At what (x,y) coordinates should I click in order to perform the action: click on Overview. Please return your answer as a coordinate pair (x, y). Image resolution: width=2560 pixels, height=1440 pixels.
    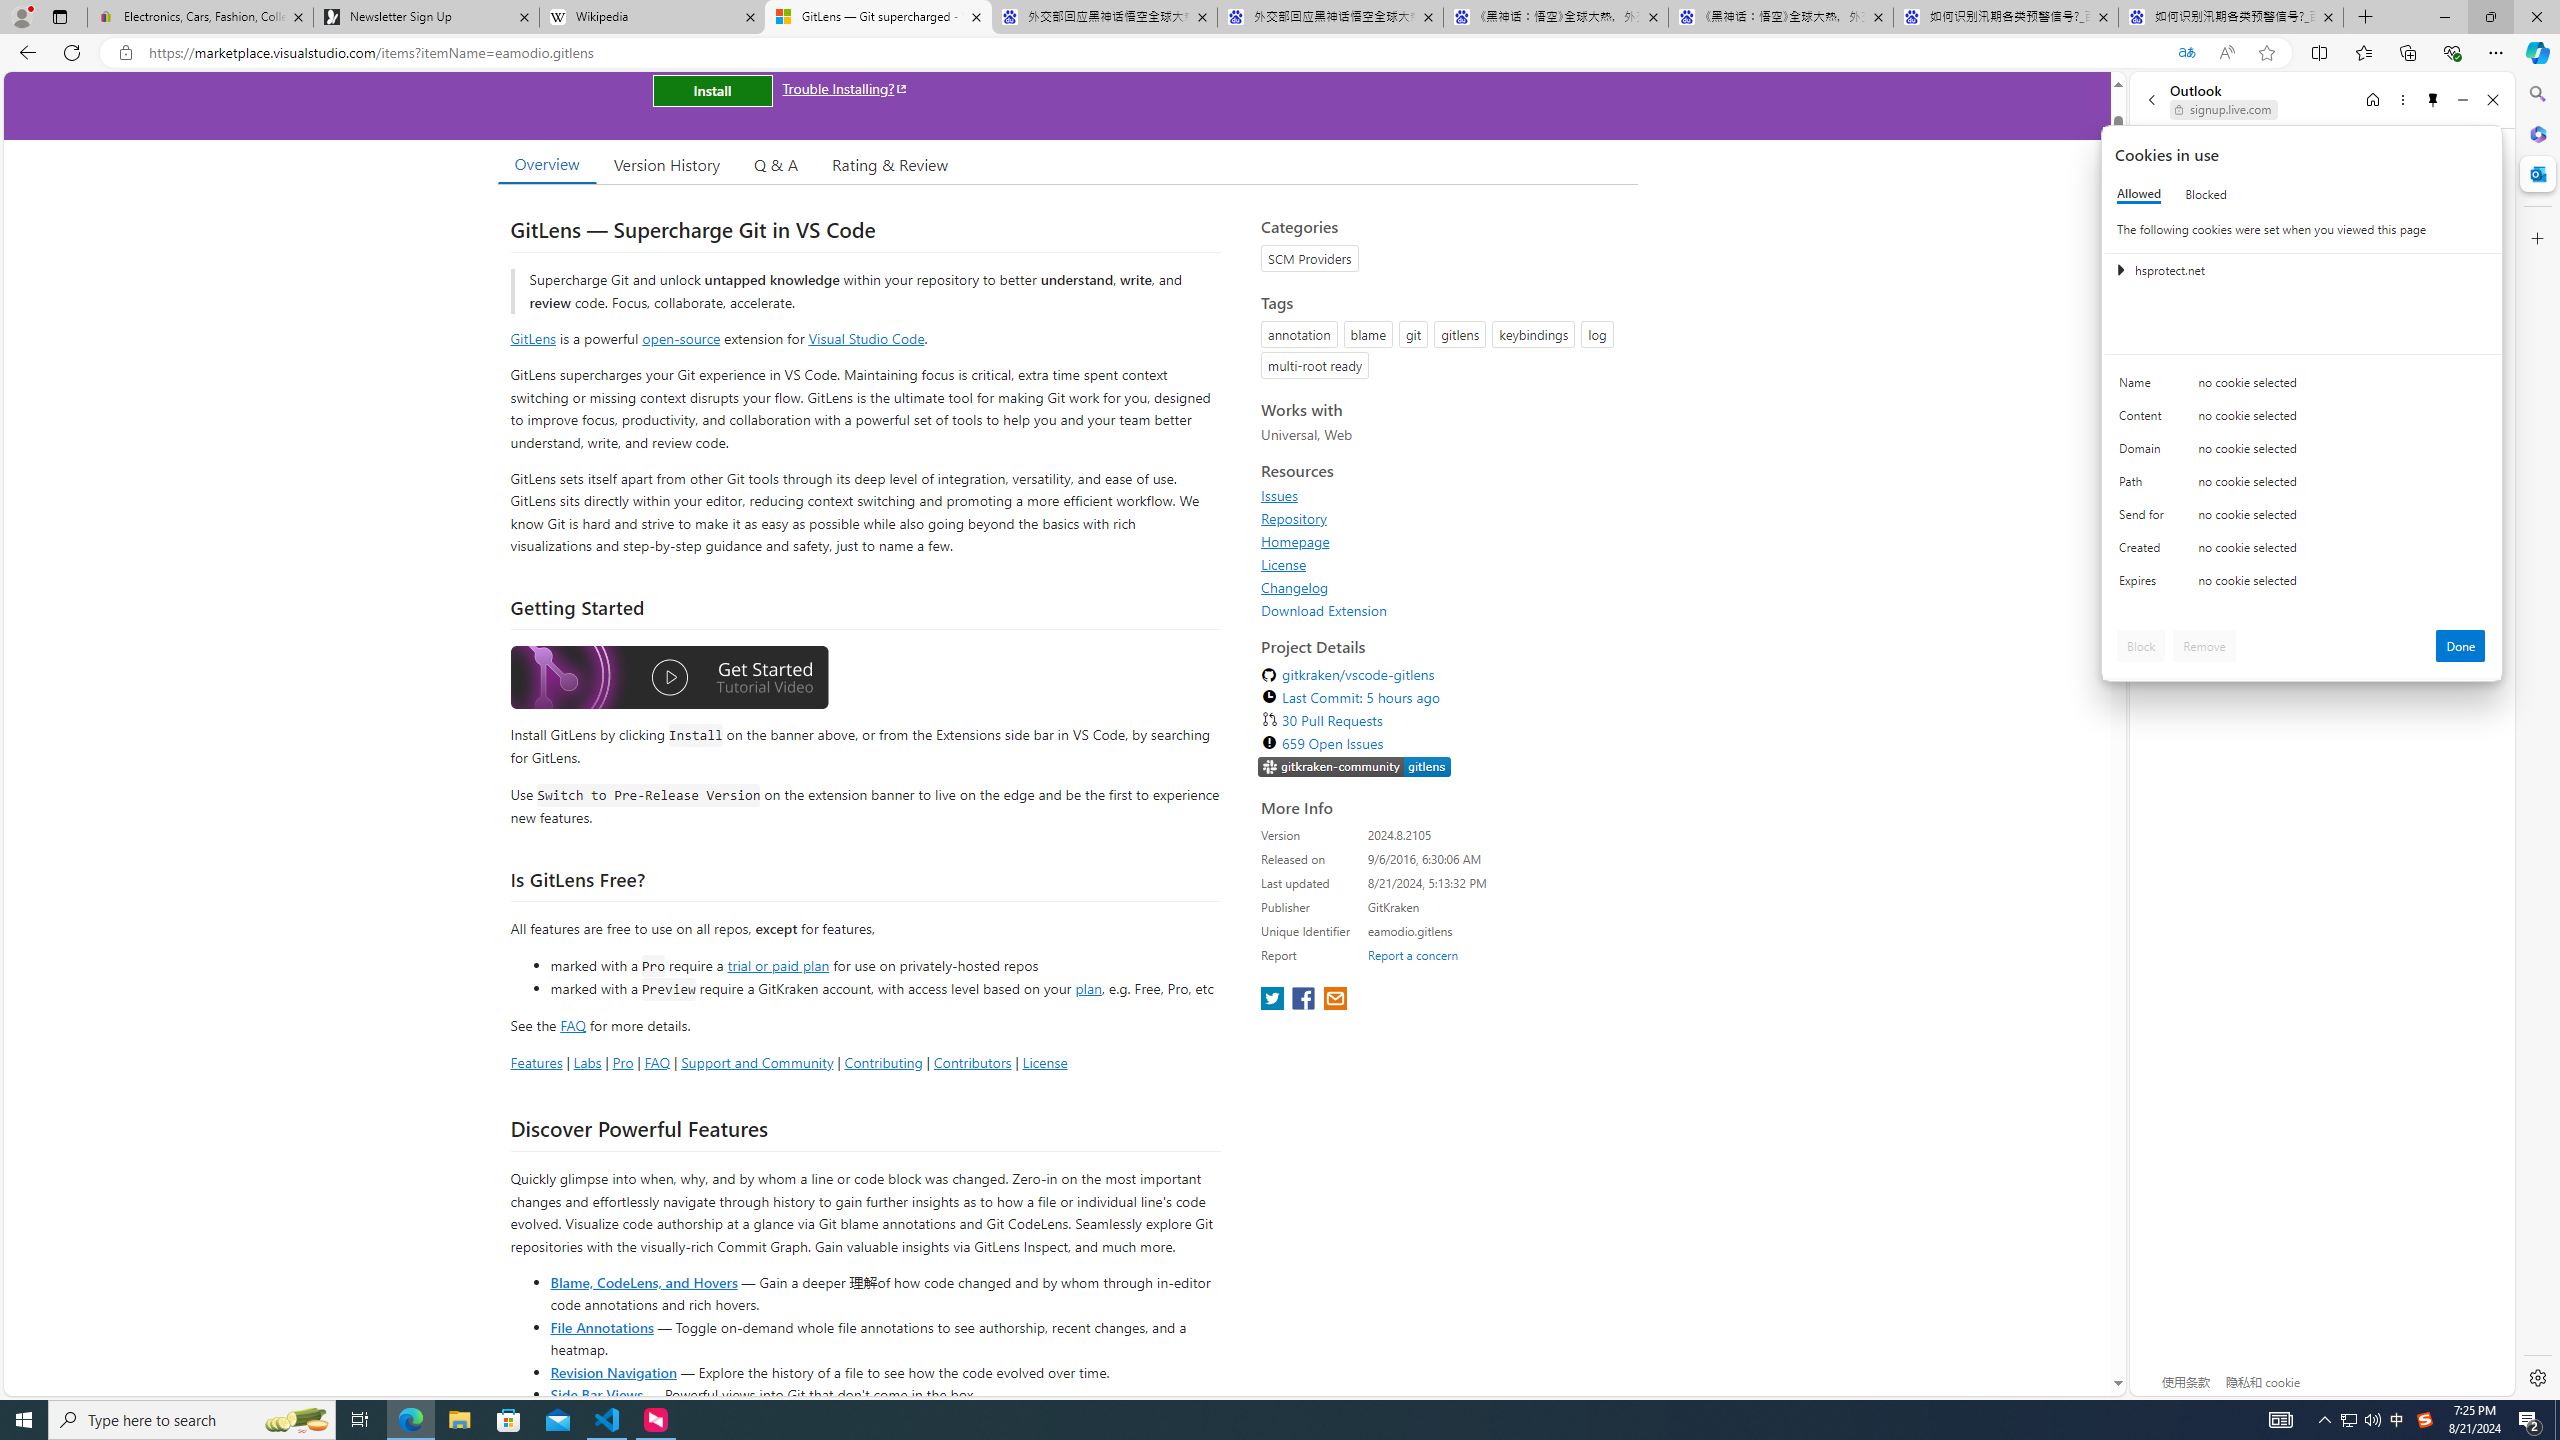
    Looking at the image, I should click on (546, 164).